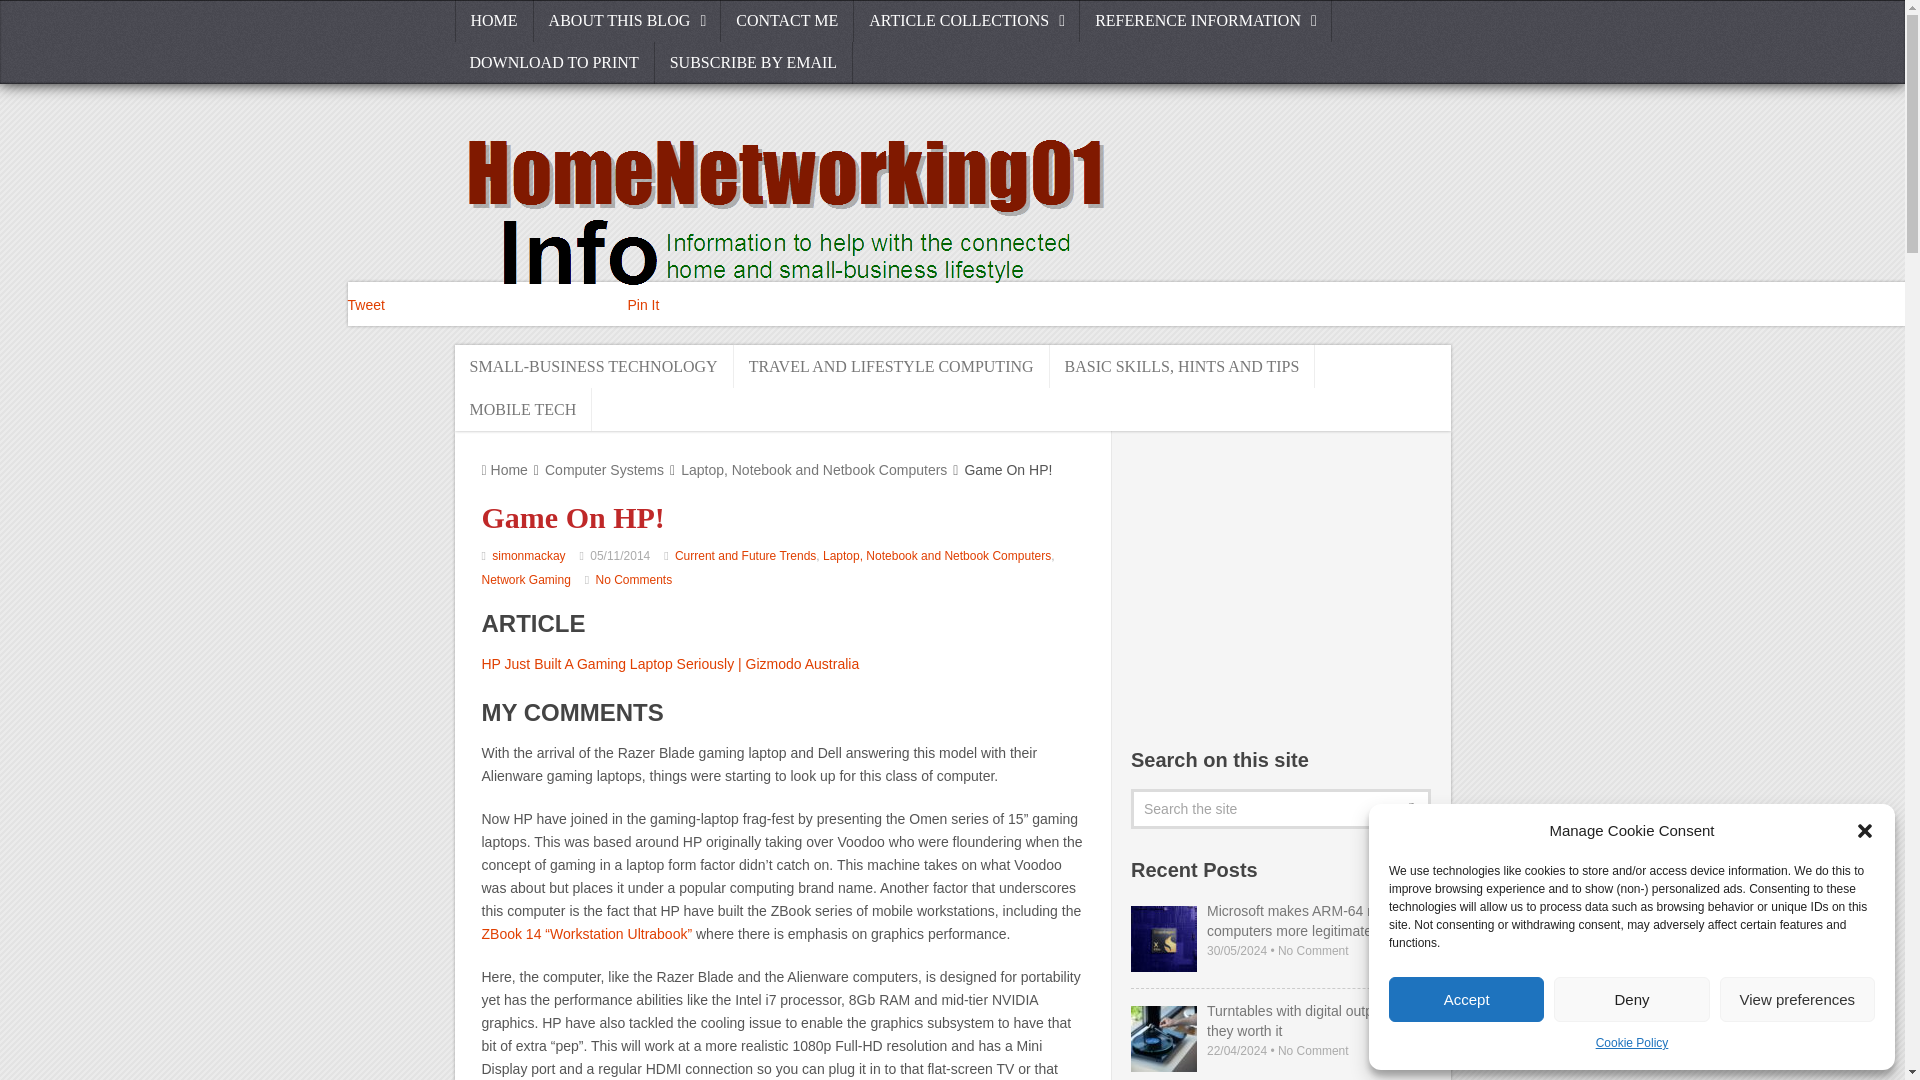 Image resolution: width=1920 pixels, height=1080 pixels. What do you see at coordinates (493, 21) in the screenshot?
I see `HOME` at bounding box center [493, 21].